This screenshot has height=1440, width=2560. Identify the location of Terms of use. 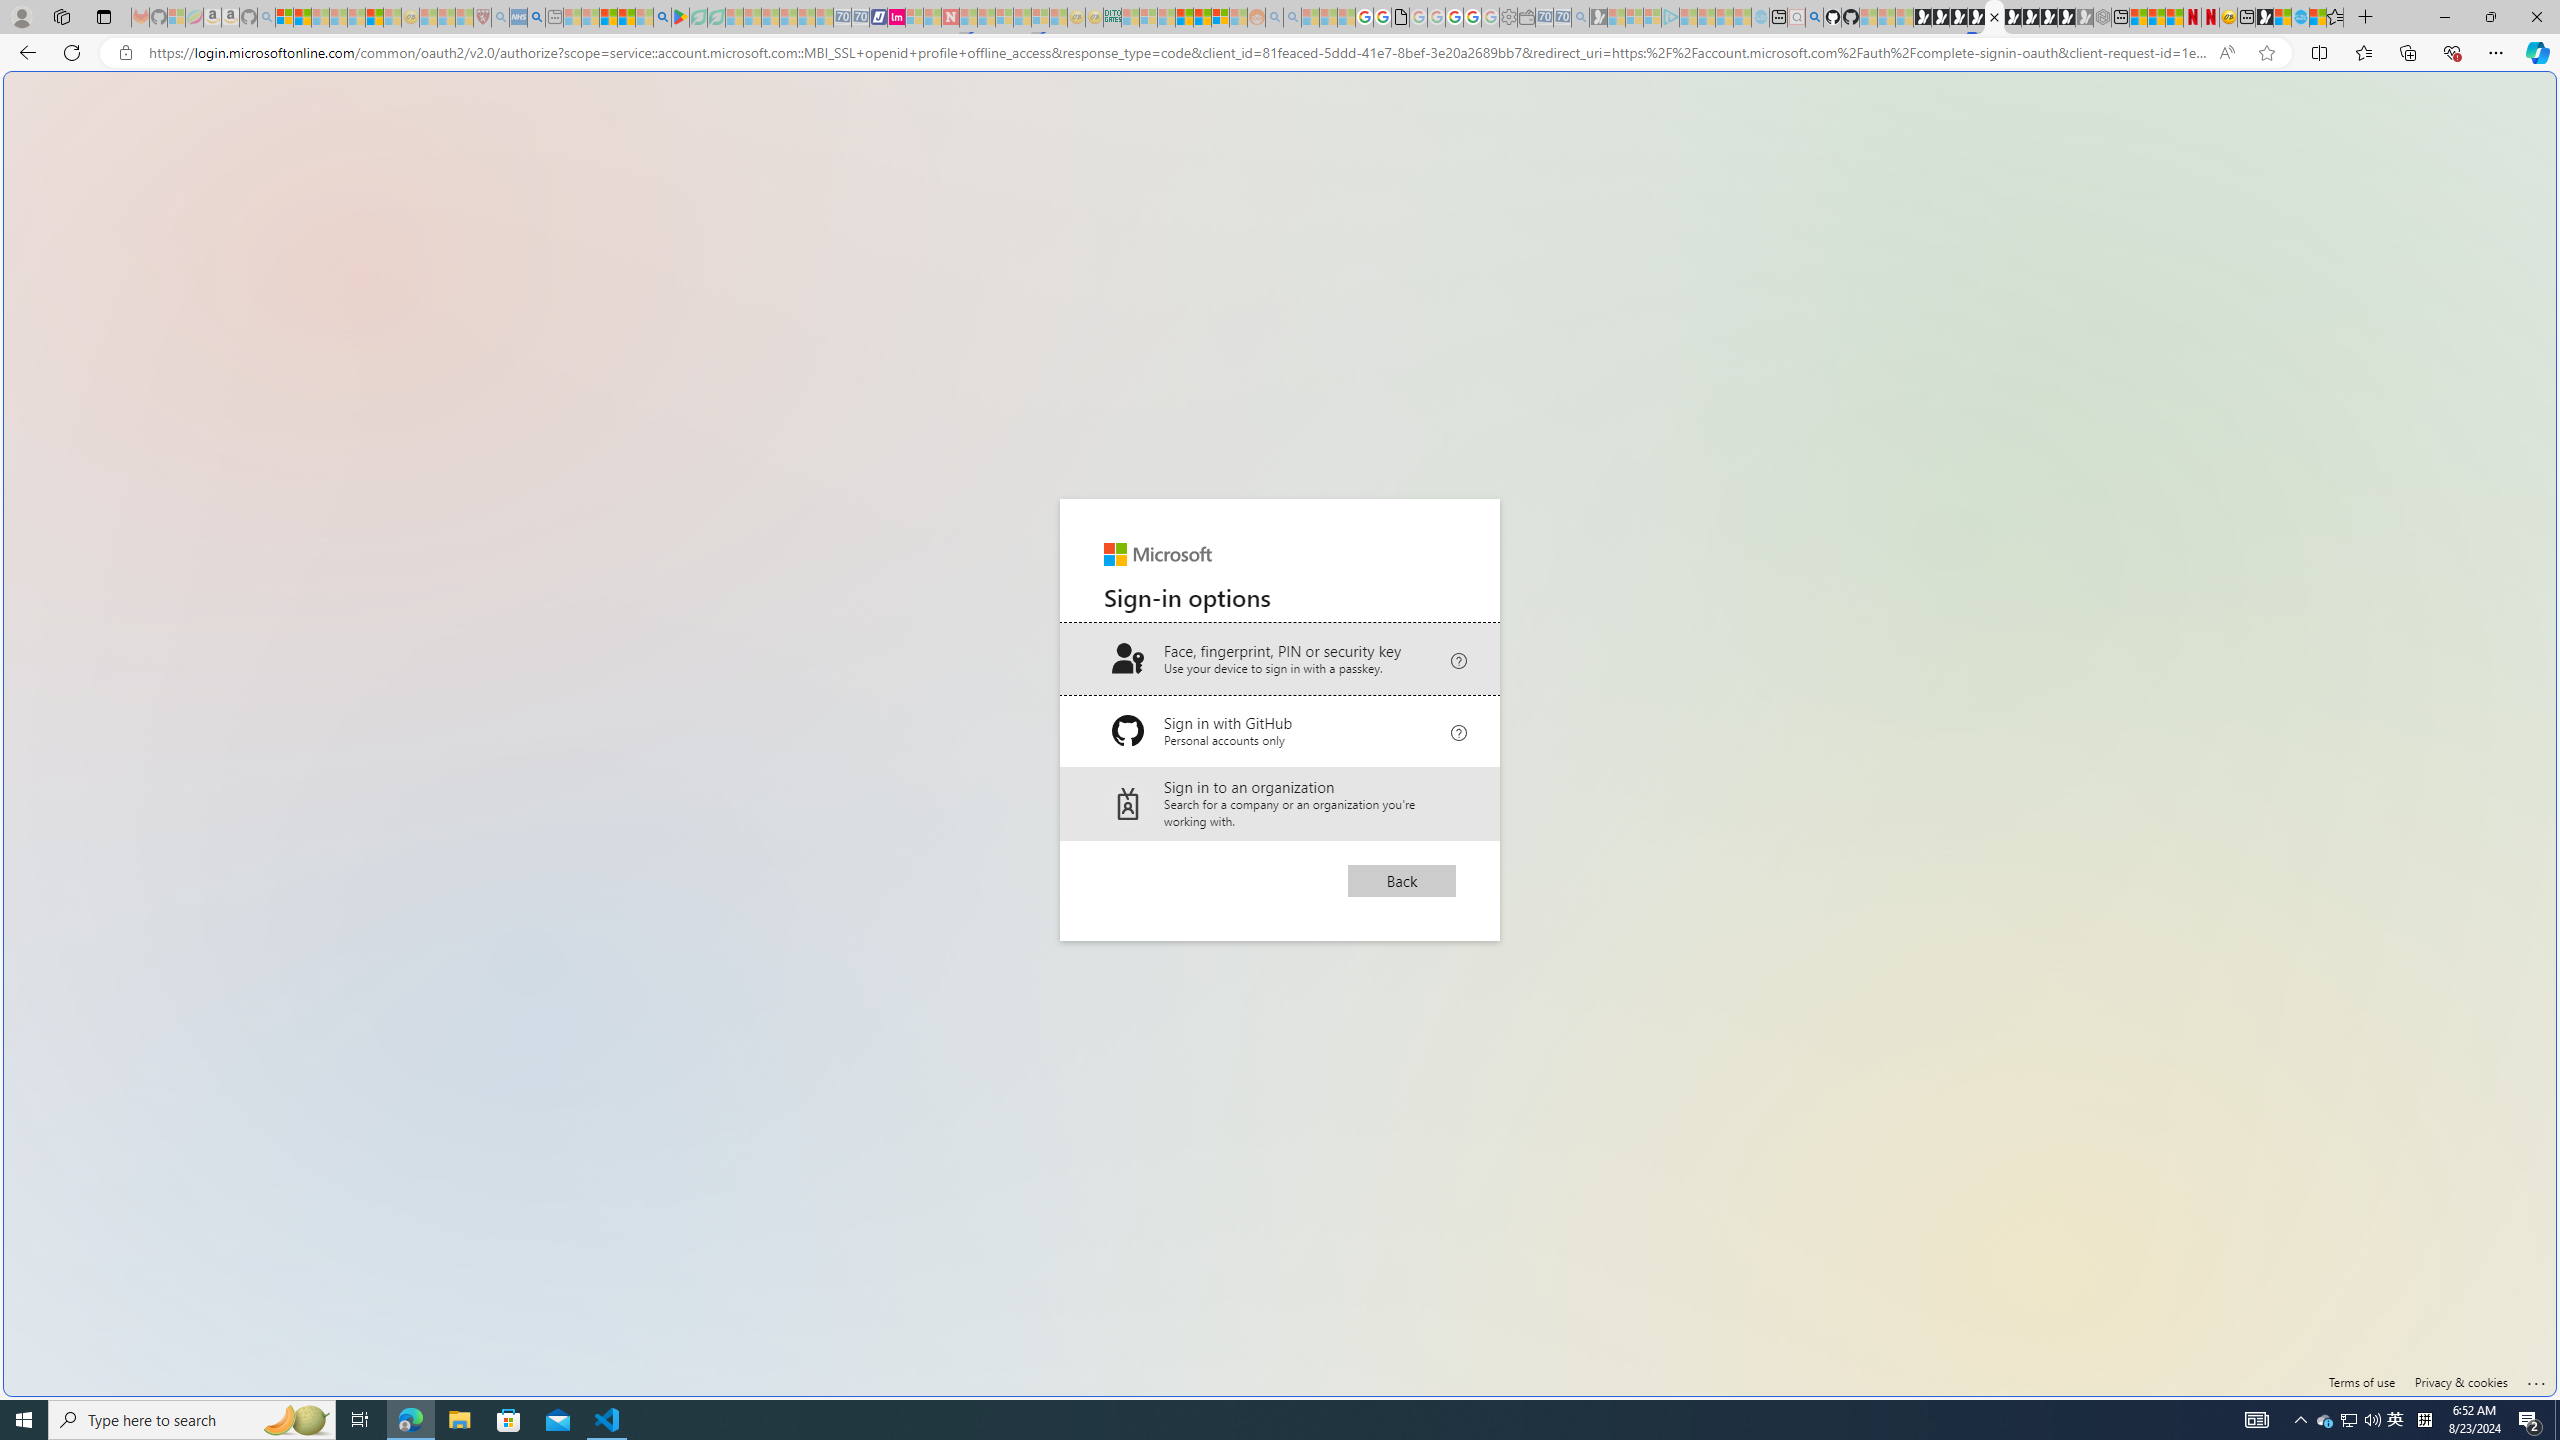
(2362, 1382).